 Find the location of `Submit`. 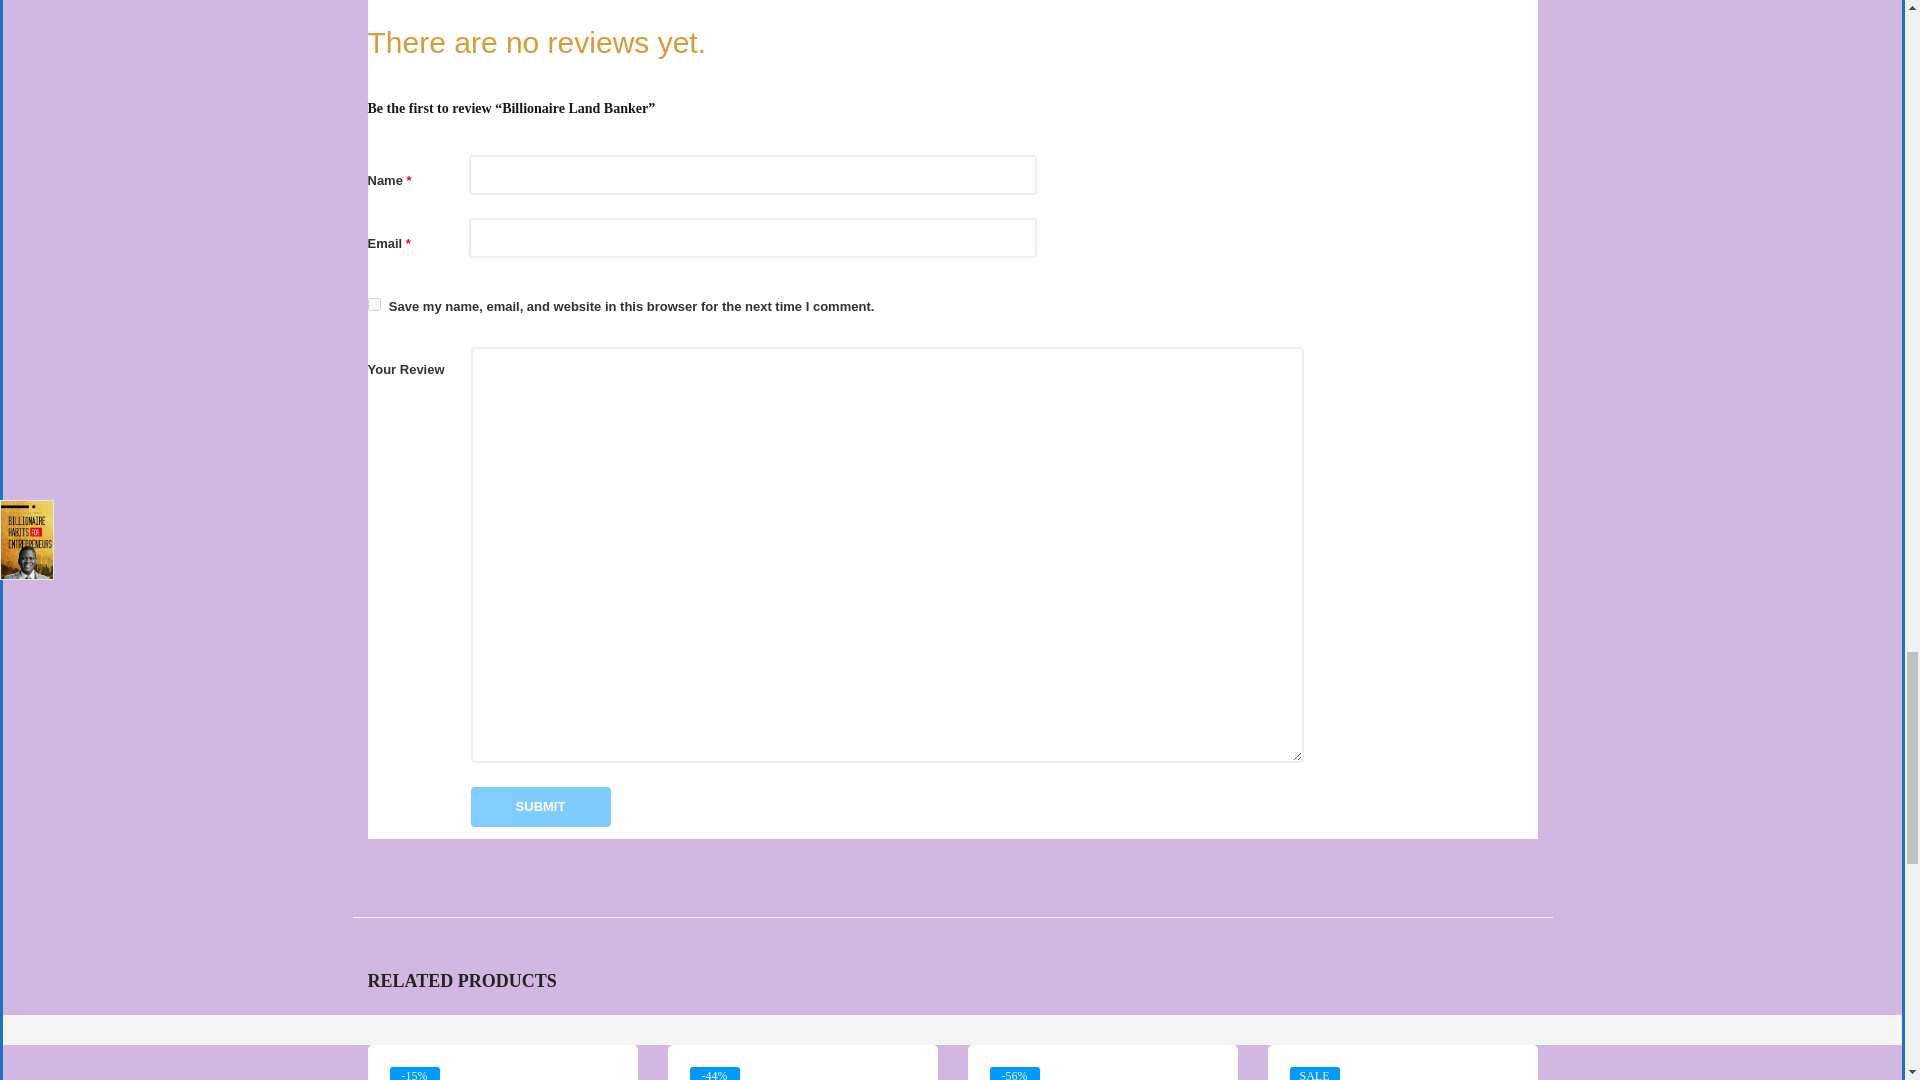

Submit is located at coordinates (540, 807).